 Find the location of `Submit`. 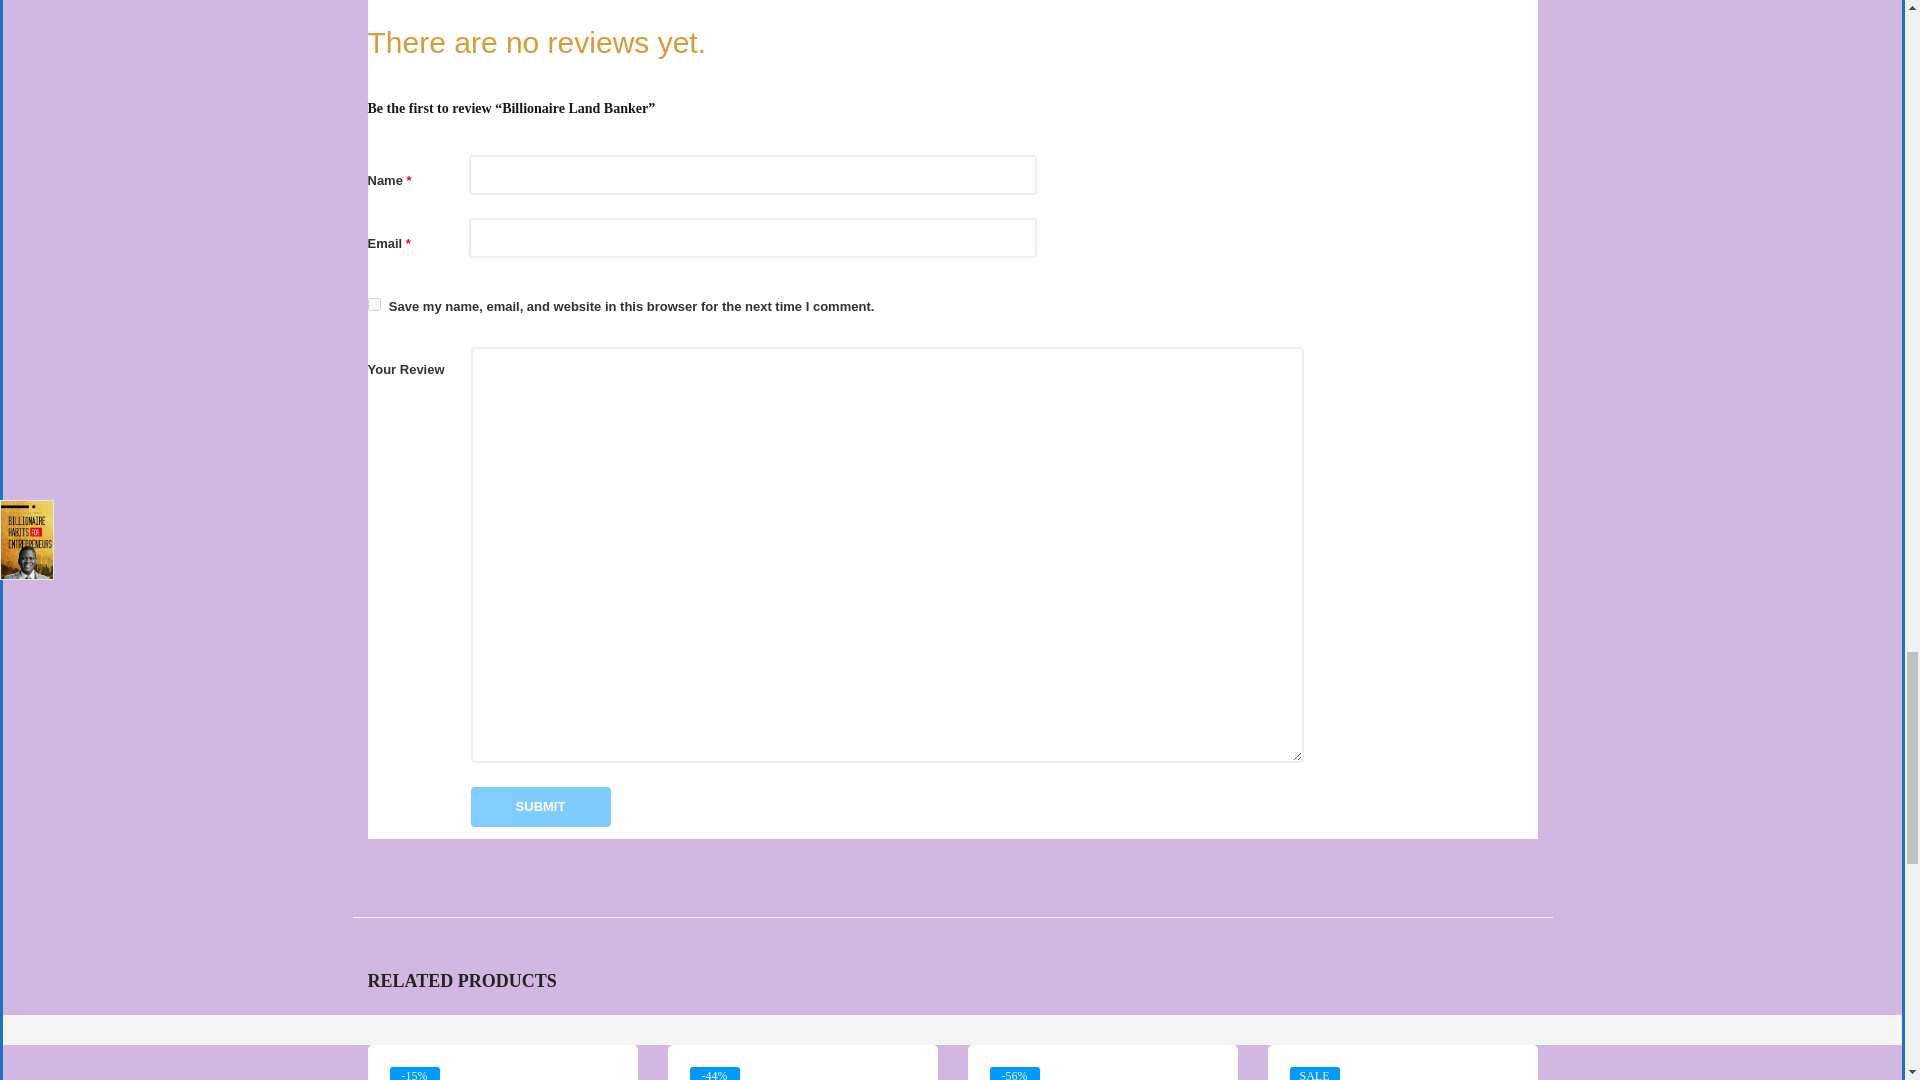

Submit is located at coordinates (540, 807).